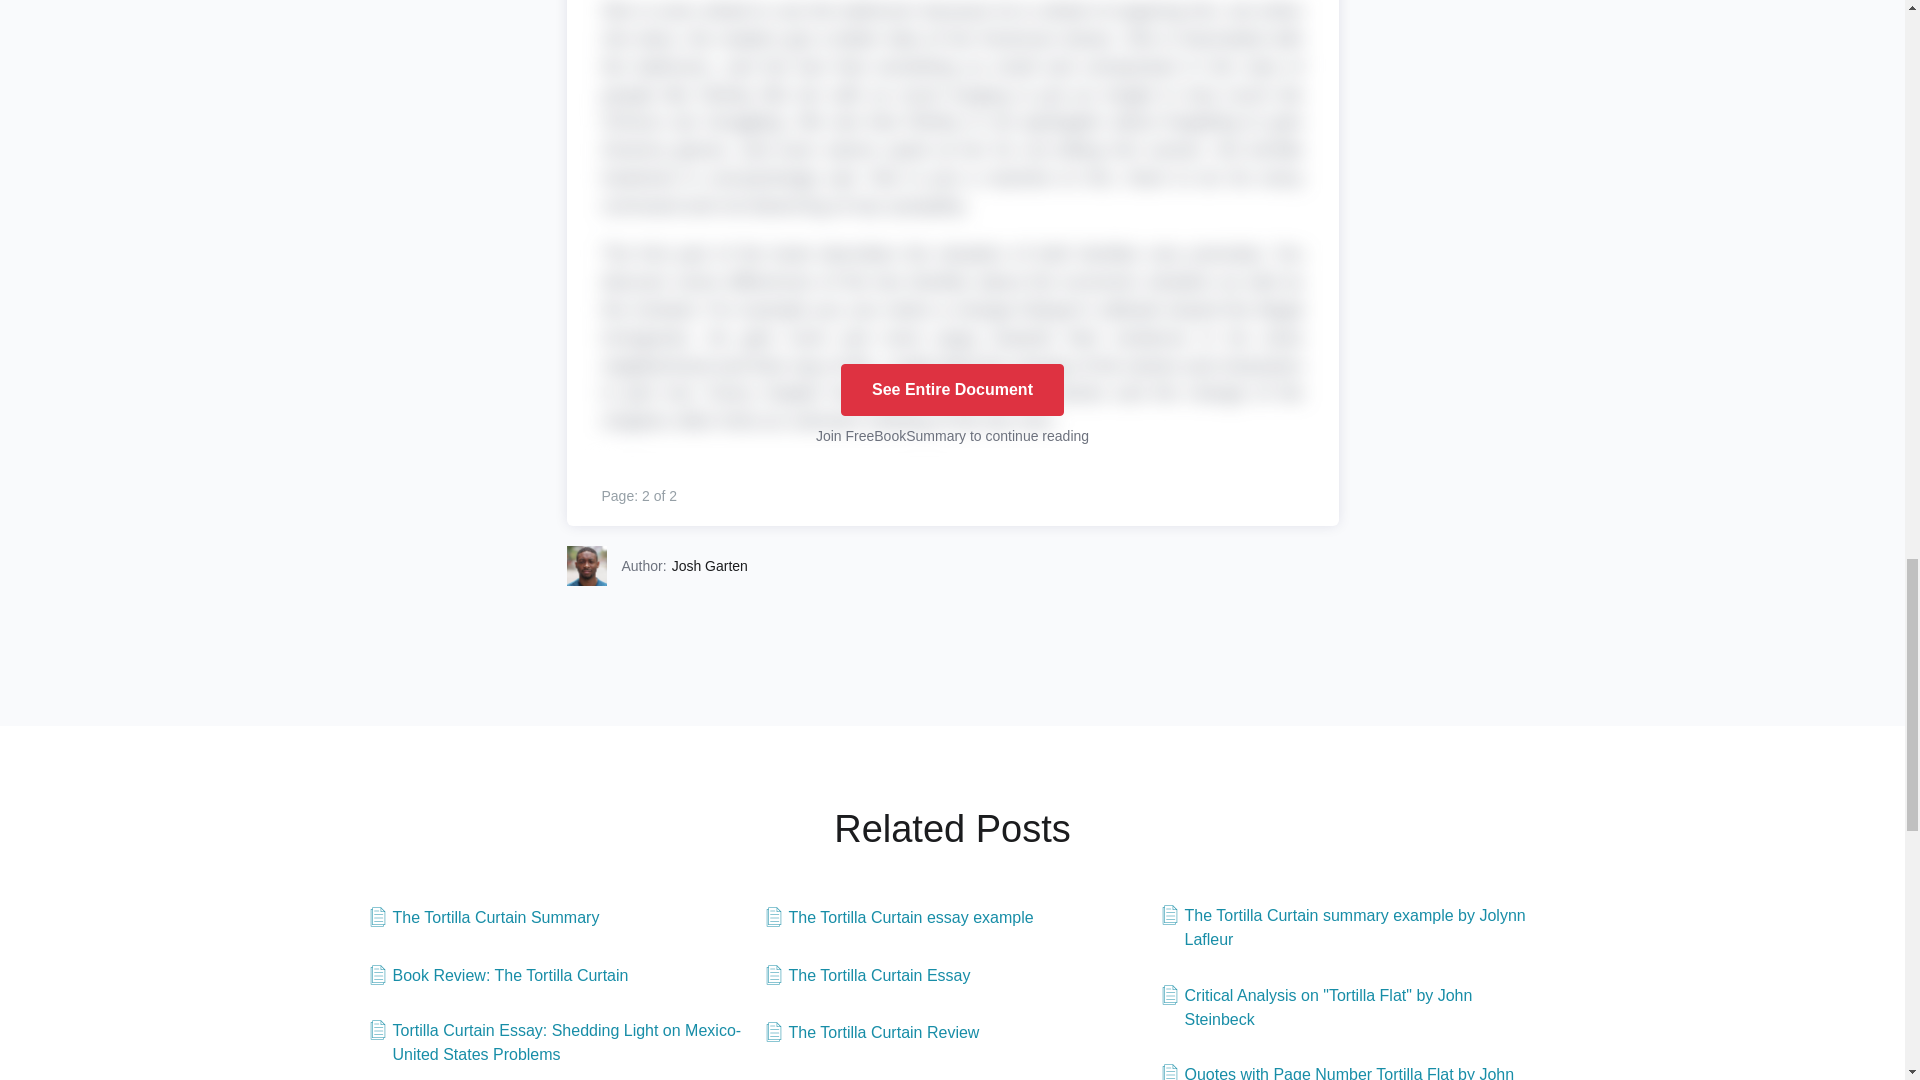 The image size is (1920, 1080). What do you see at coordinates (1348, 1008) in the screenshot?
I see `Critical Analysis on "Tortilla Flat" by John Steinbeck` at bounding box center [1348, 1008].